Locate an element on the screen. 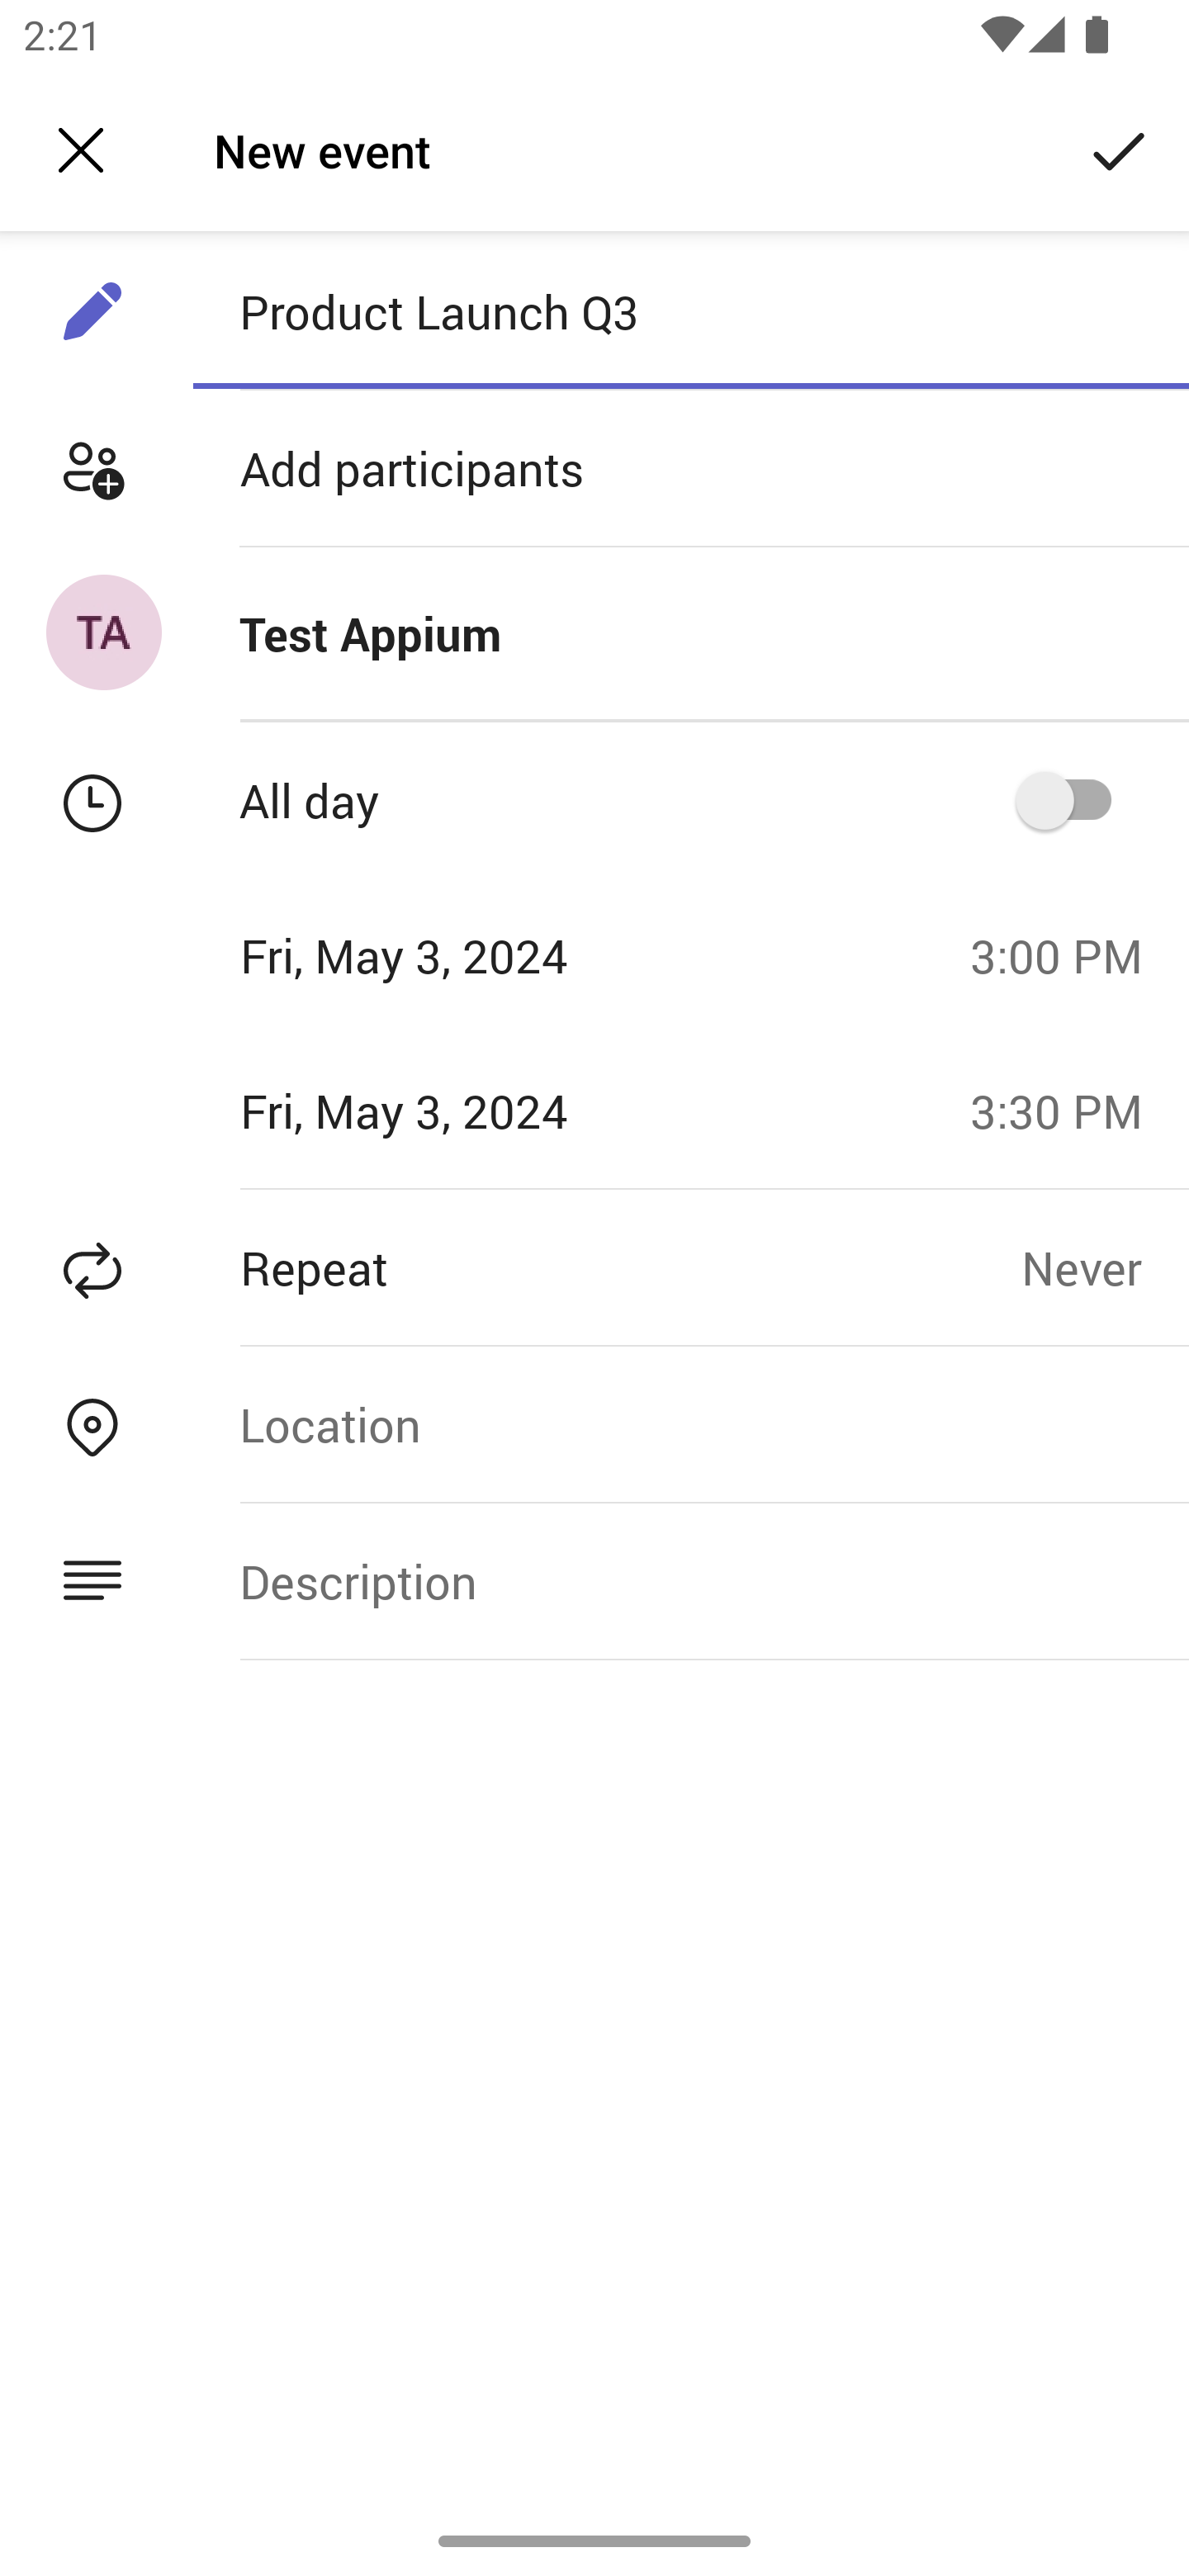 This screenshot has width=1189, height=2576. Never Repeat Never is located at coordinates (1105, 1267).